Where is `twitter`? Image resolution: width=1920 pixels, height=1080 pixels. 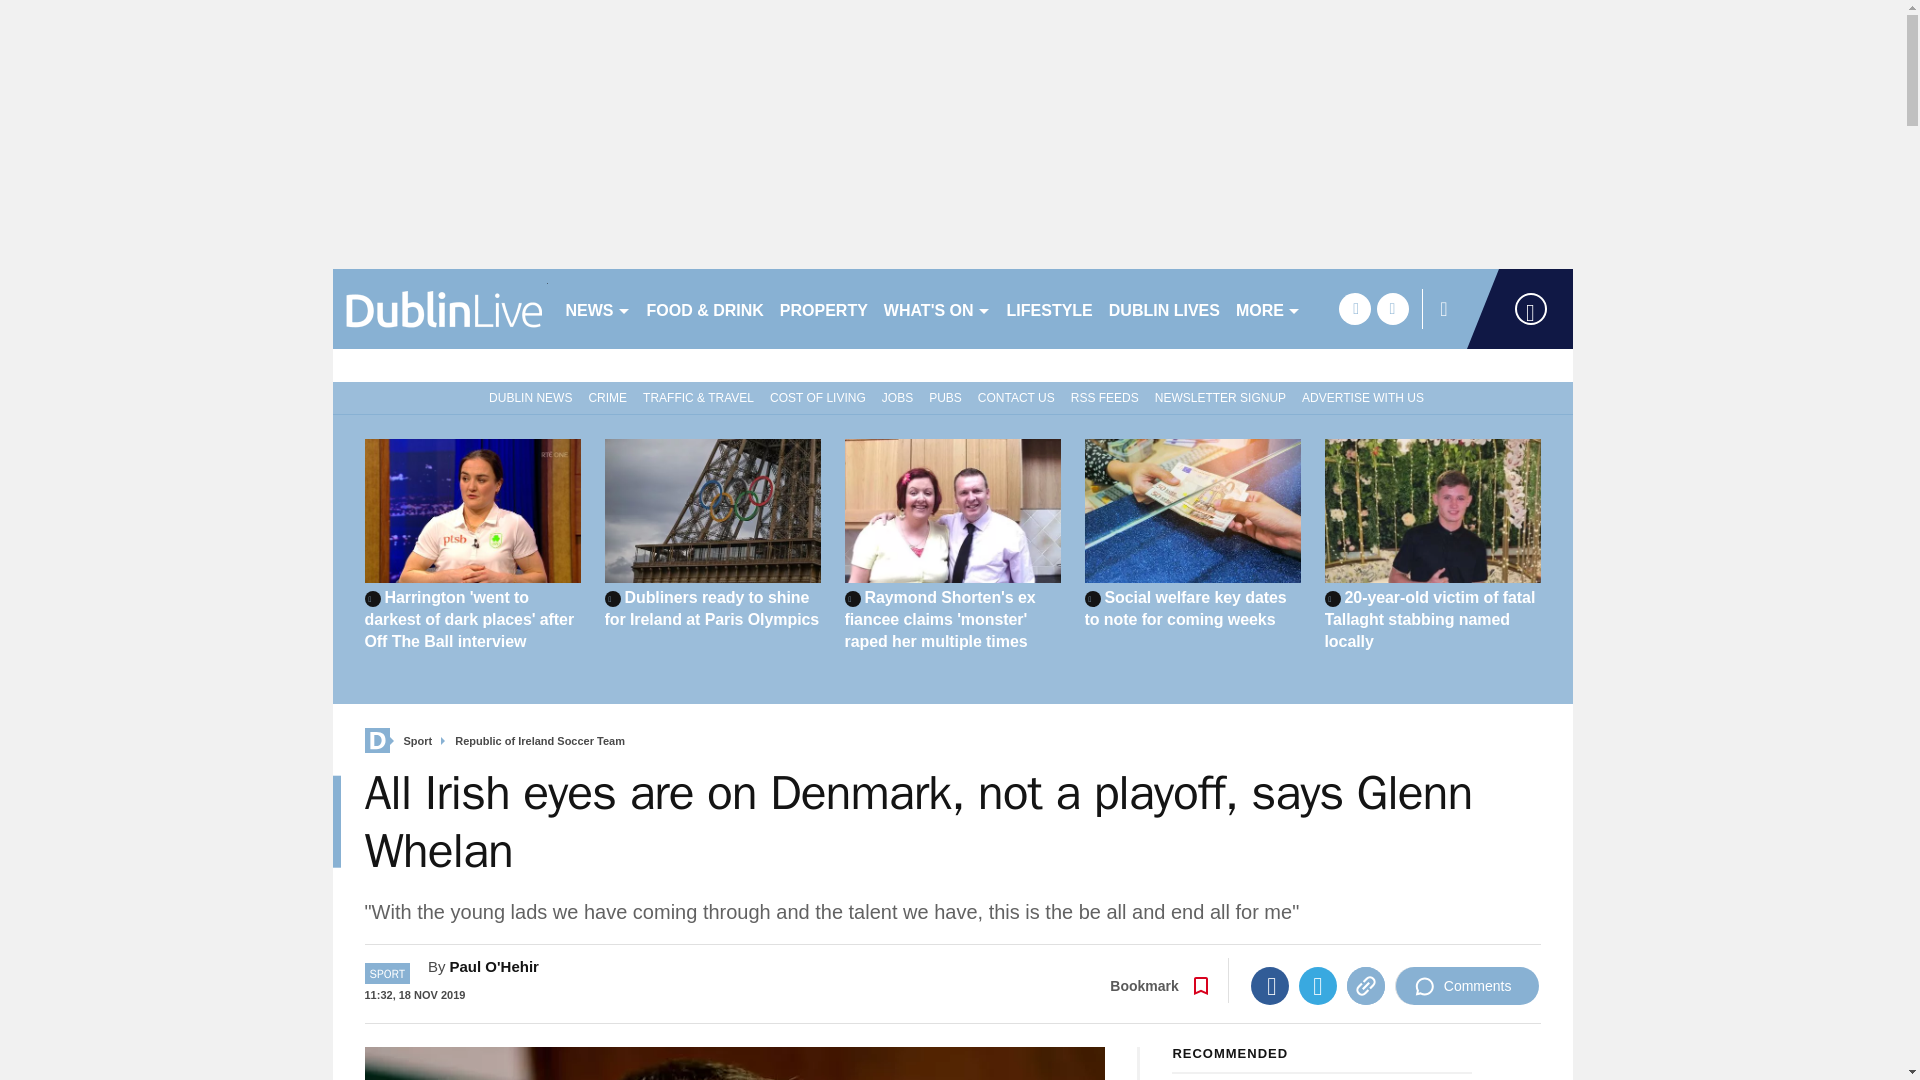
twitter is located at coordinates (1392, 308).